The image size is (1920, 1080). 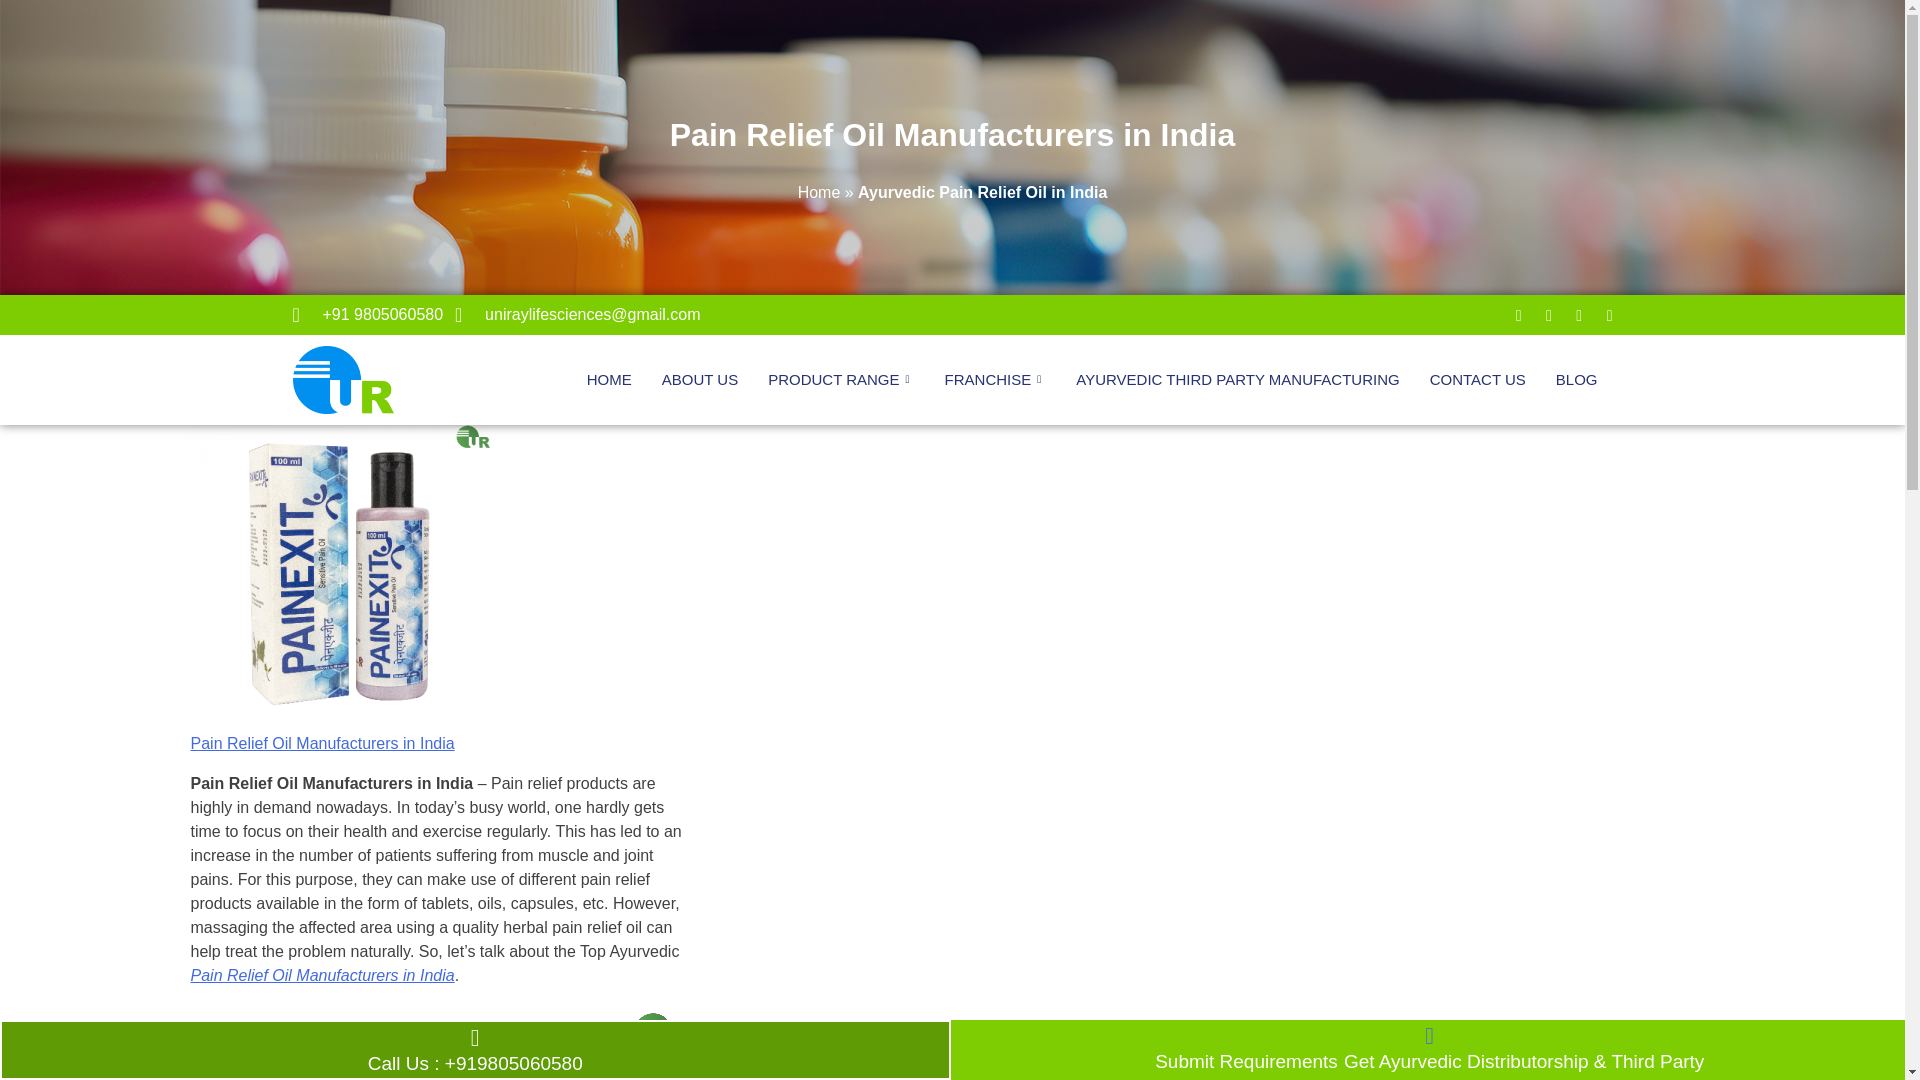 What do you see at coordinates (1478, 379) in the screenshot?
I see `CONTACT US` at bounding box center [1478, 379].